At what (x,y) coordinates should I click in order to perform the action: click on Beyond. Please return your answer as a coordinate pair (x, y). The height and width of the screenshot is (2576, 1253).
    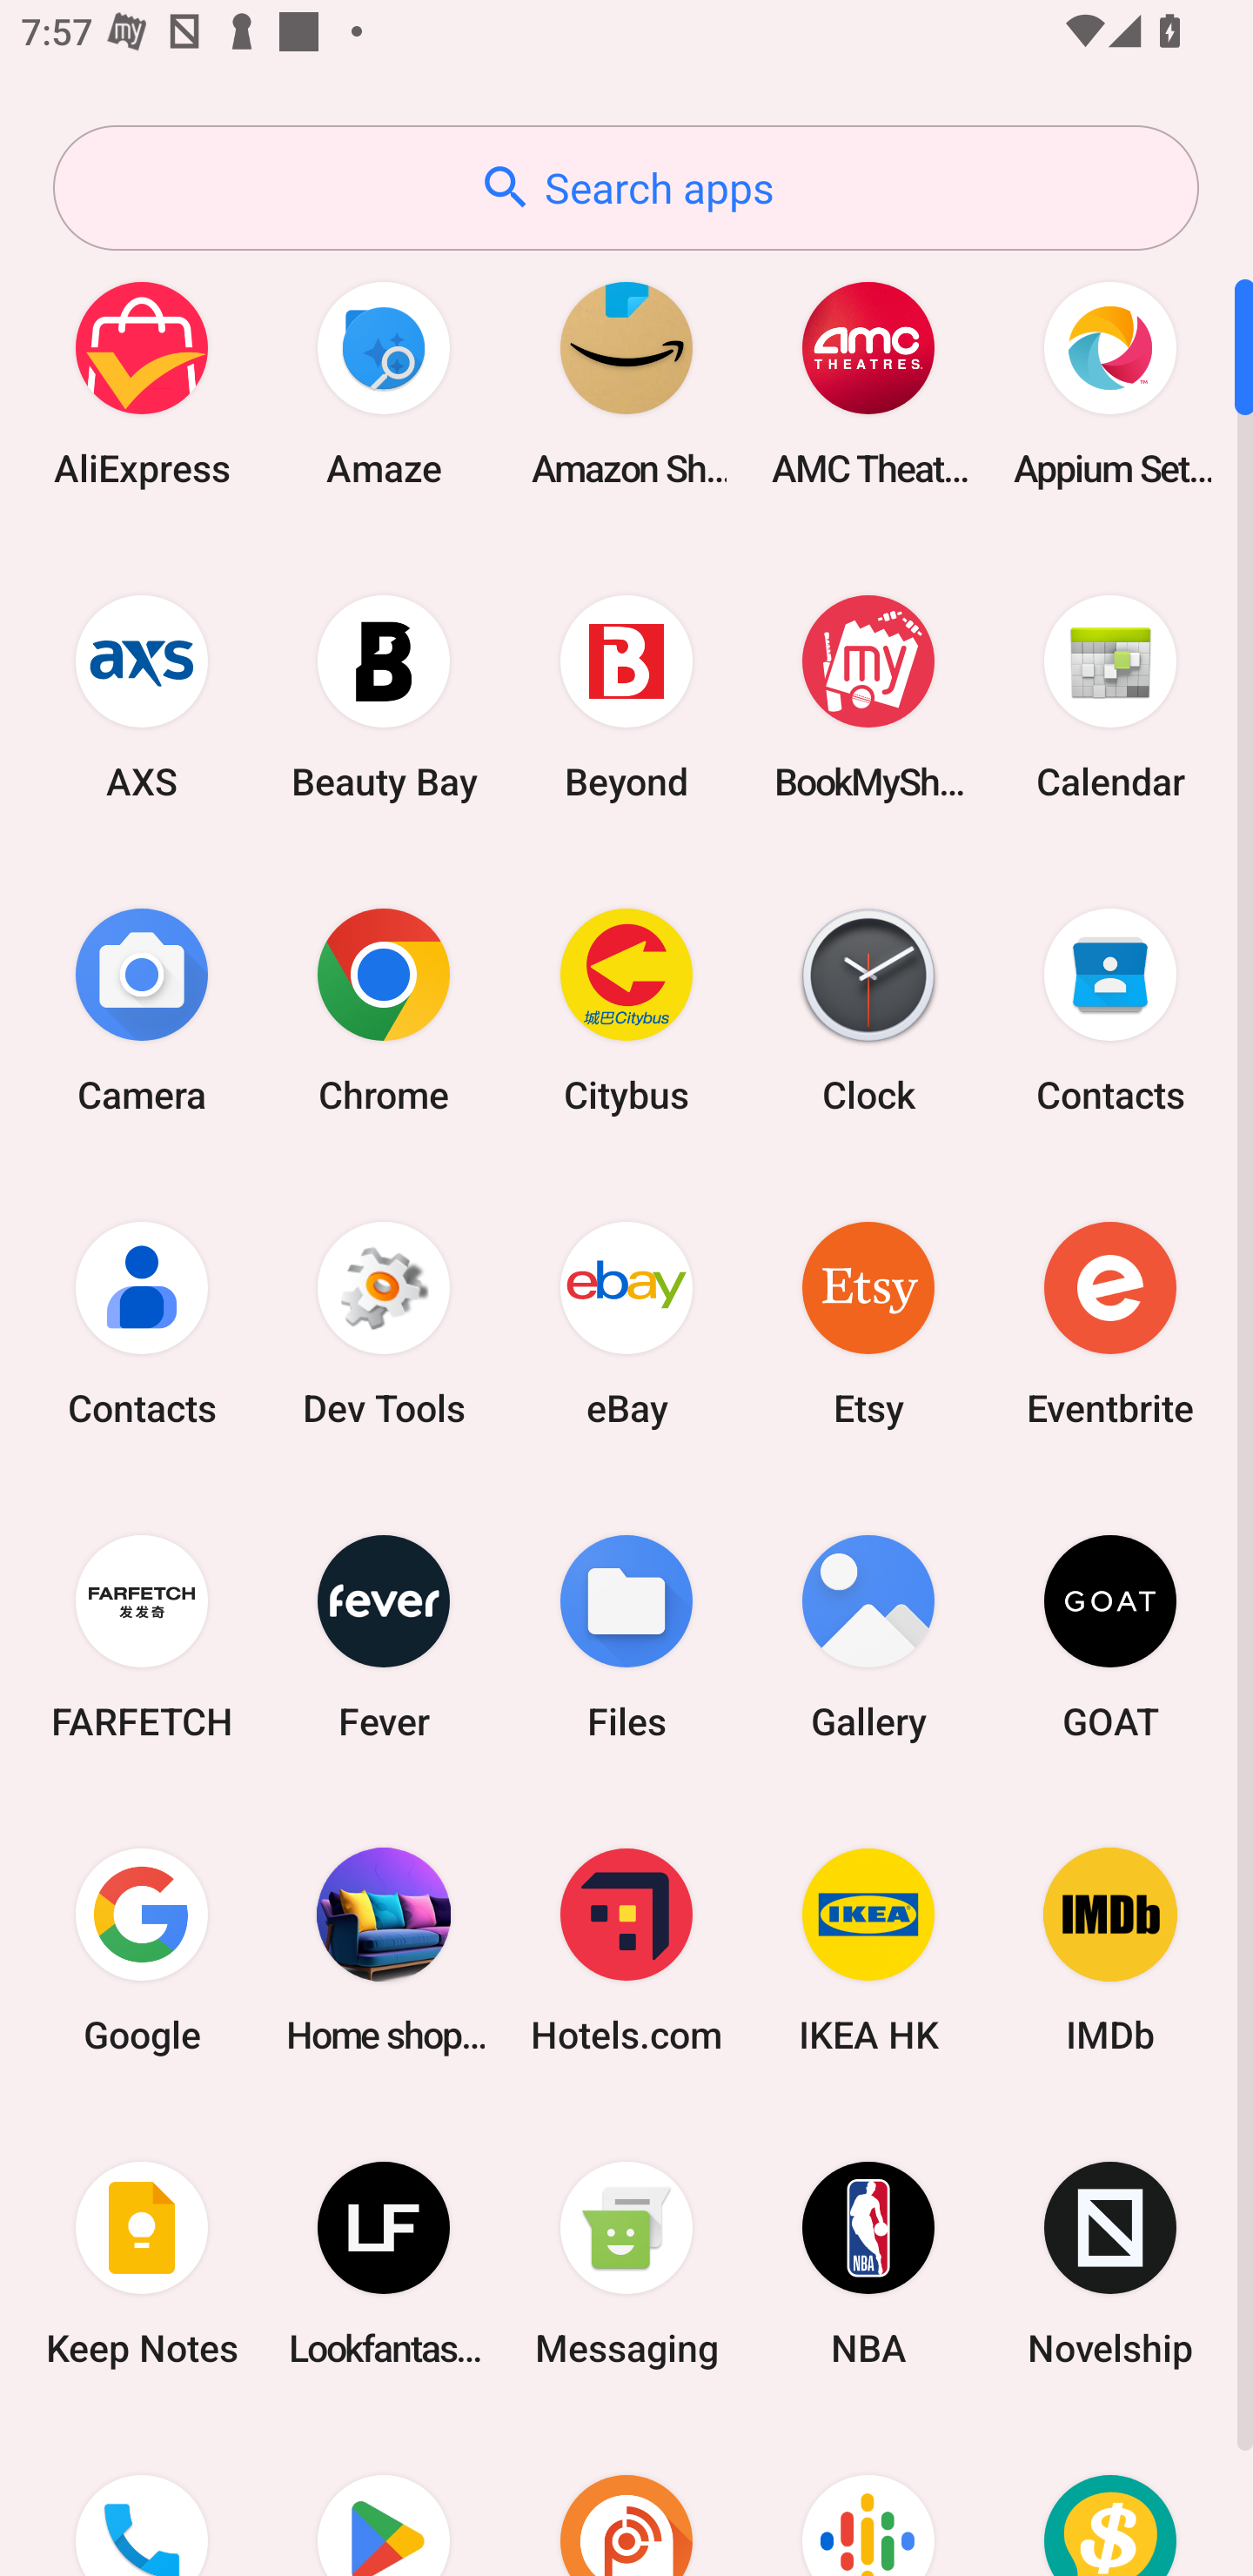
    Looking at the image, I should click on (626, 696).